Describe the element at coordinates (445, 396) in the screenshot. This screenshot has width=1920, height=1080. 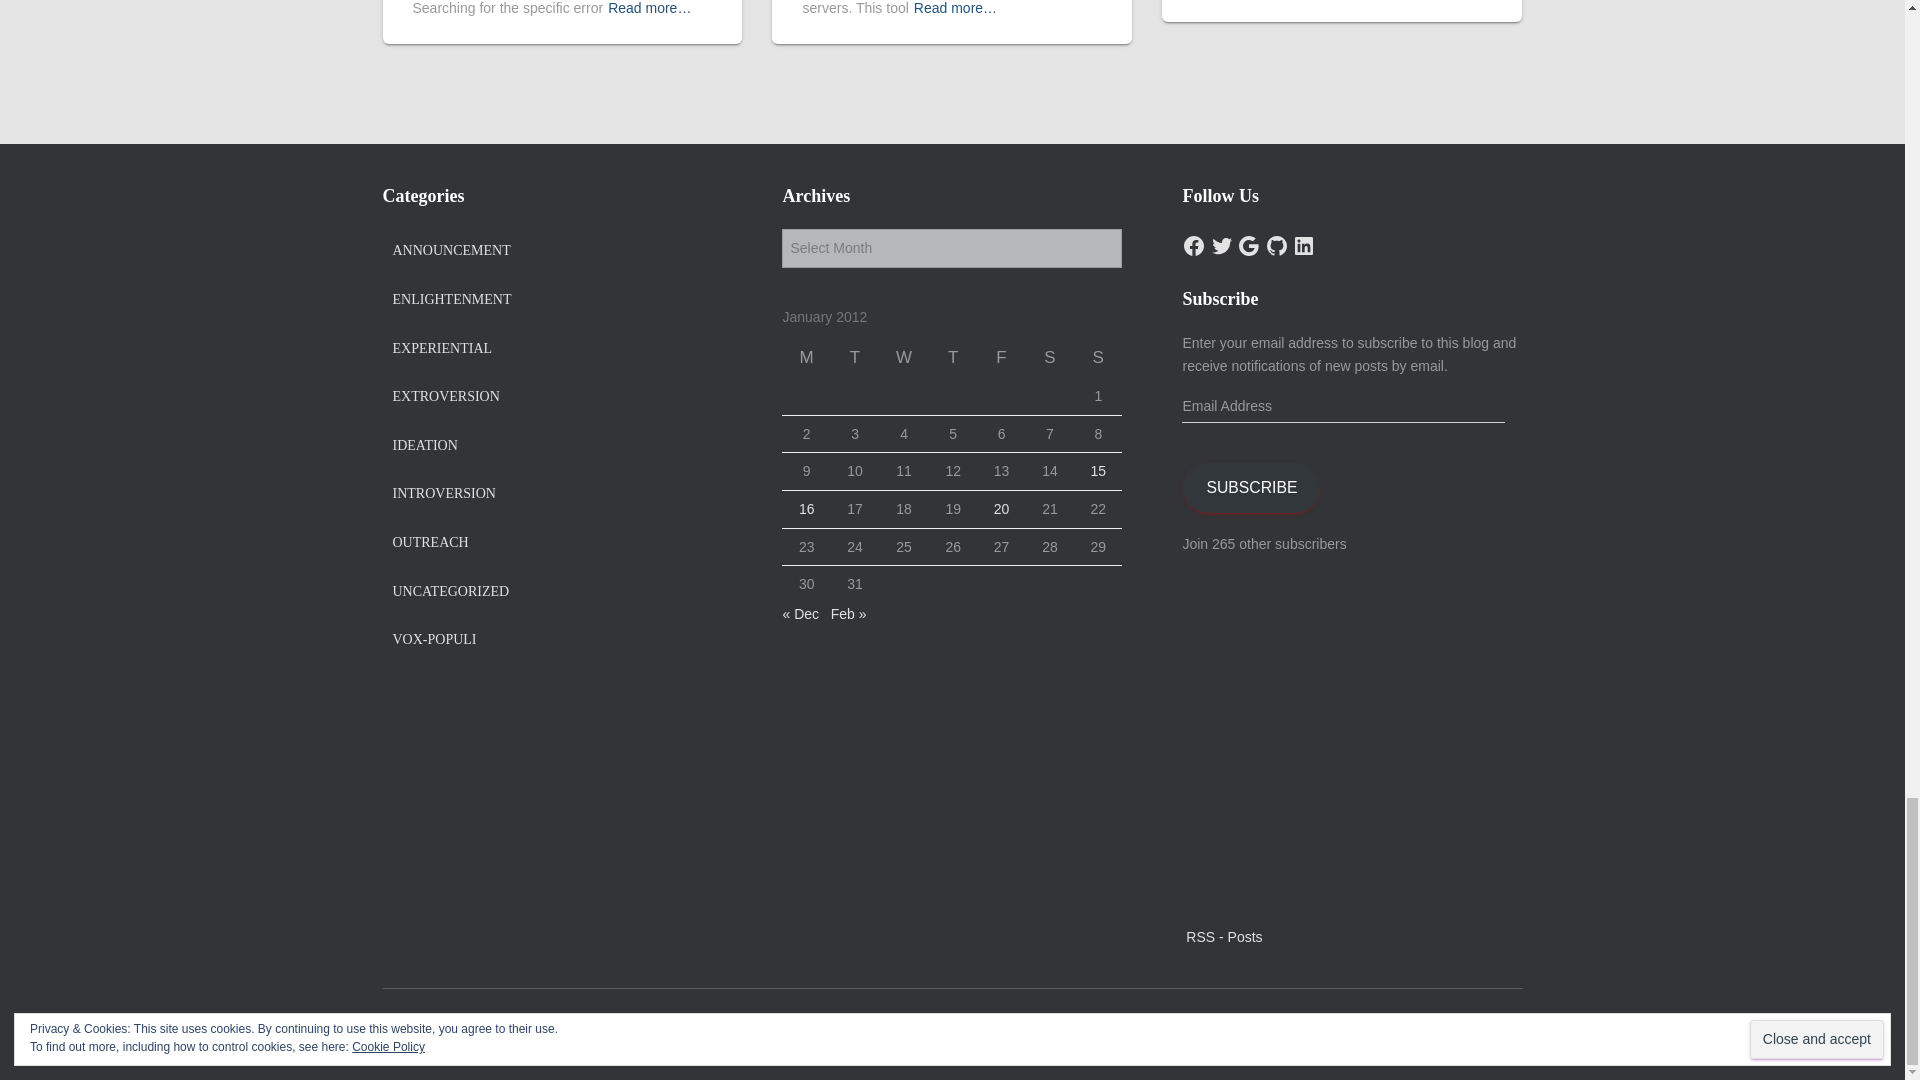
I see `EXTROVERSION` at that location.